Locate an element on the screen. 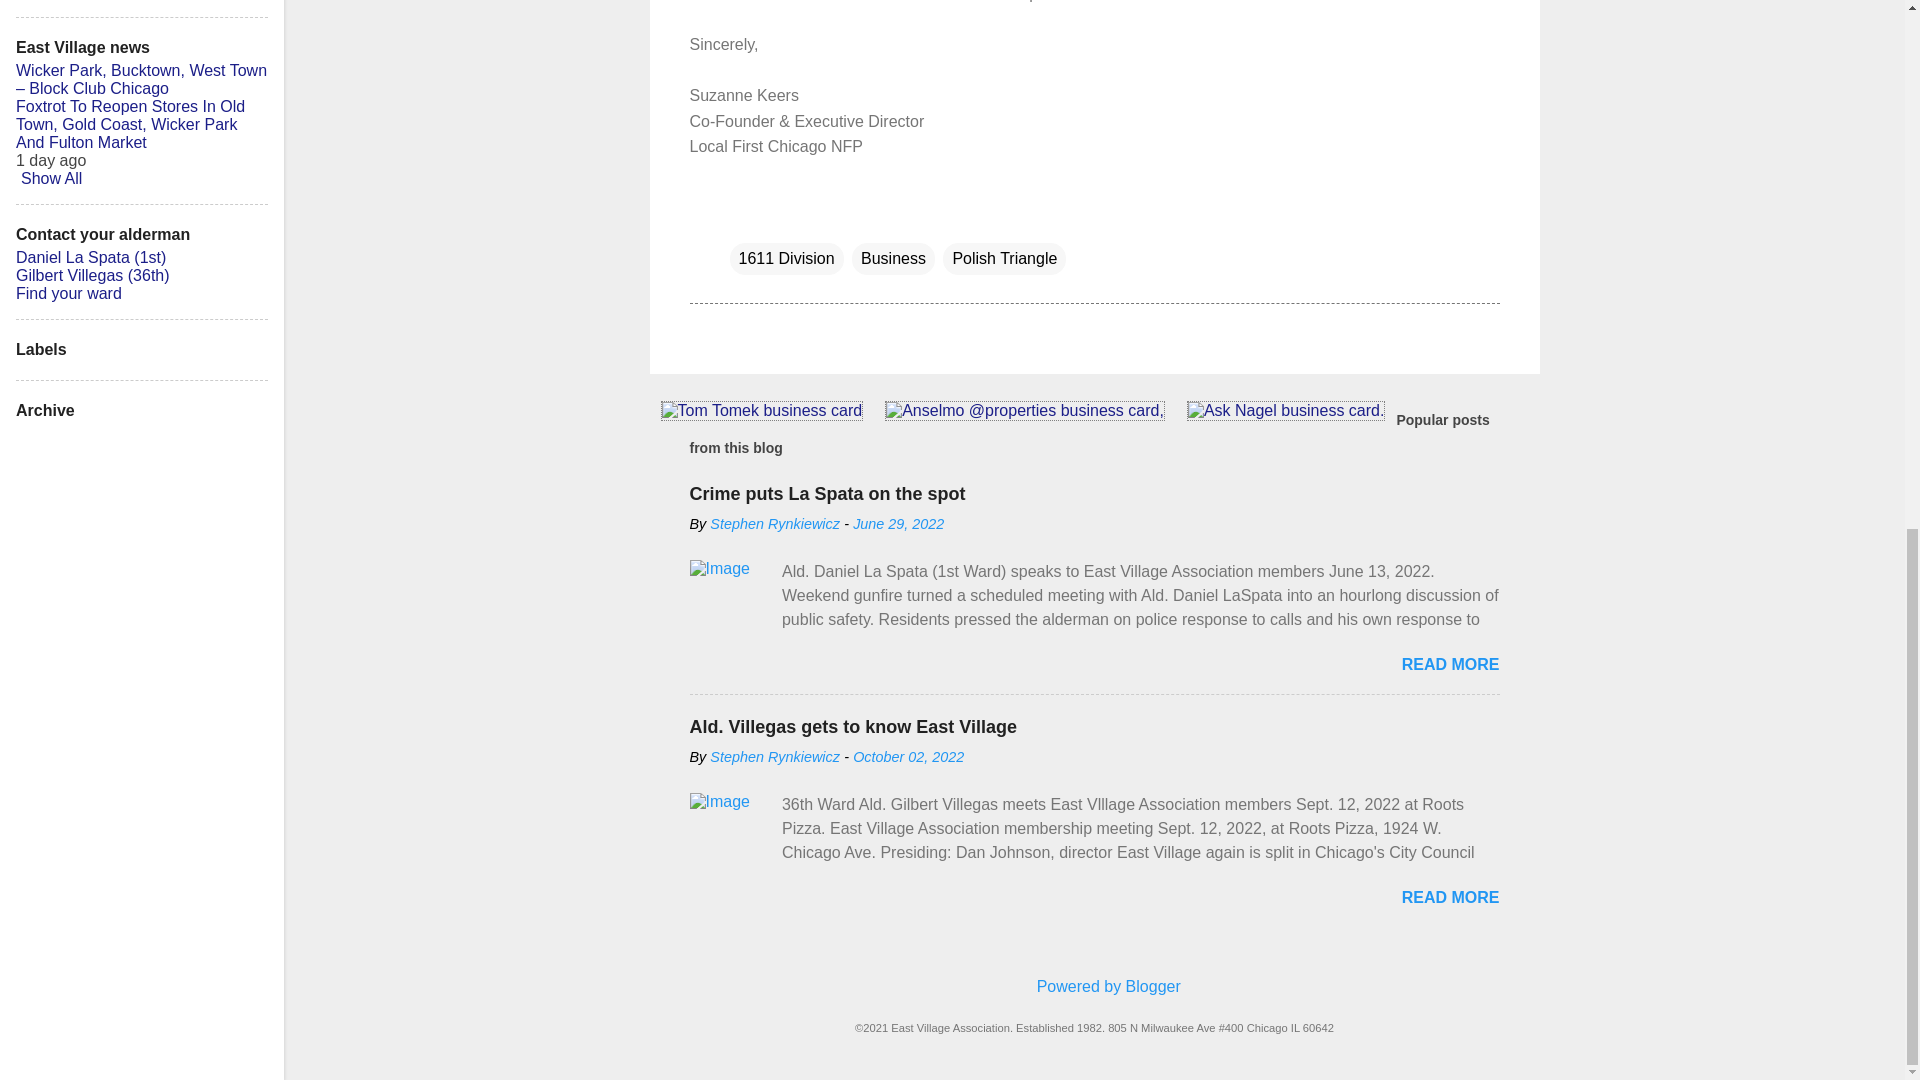 The image size is (1920, 1080). READ MORE is located at coordinates (1450, 897).